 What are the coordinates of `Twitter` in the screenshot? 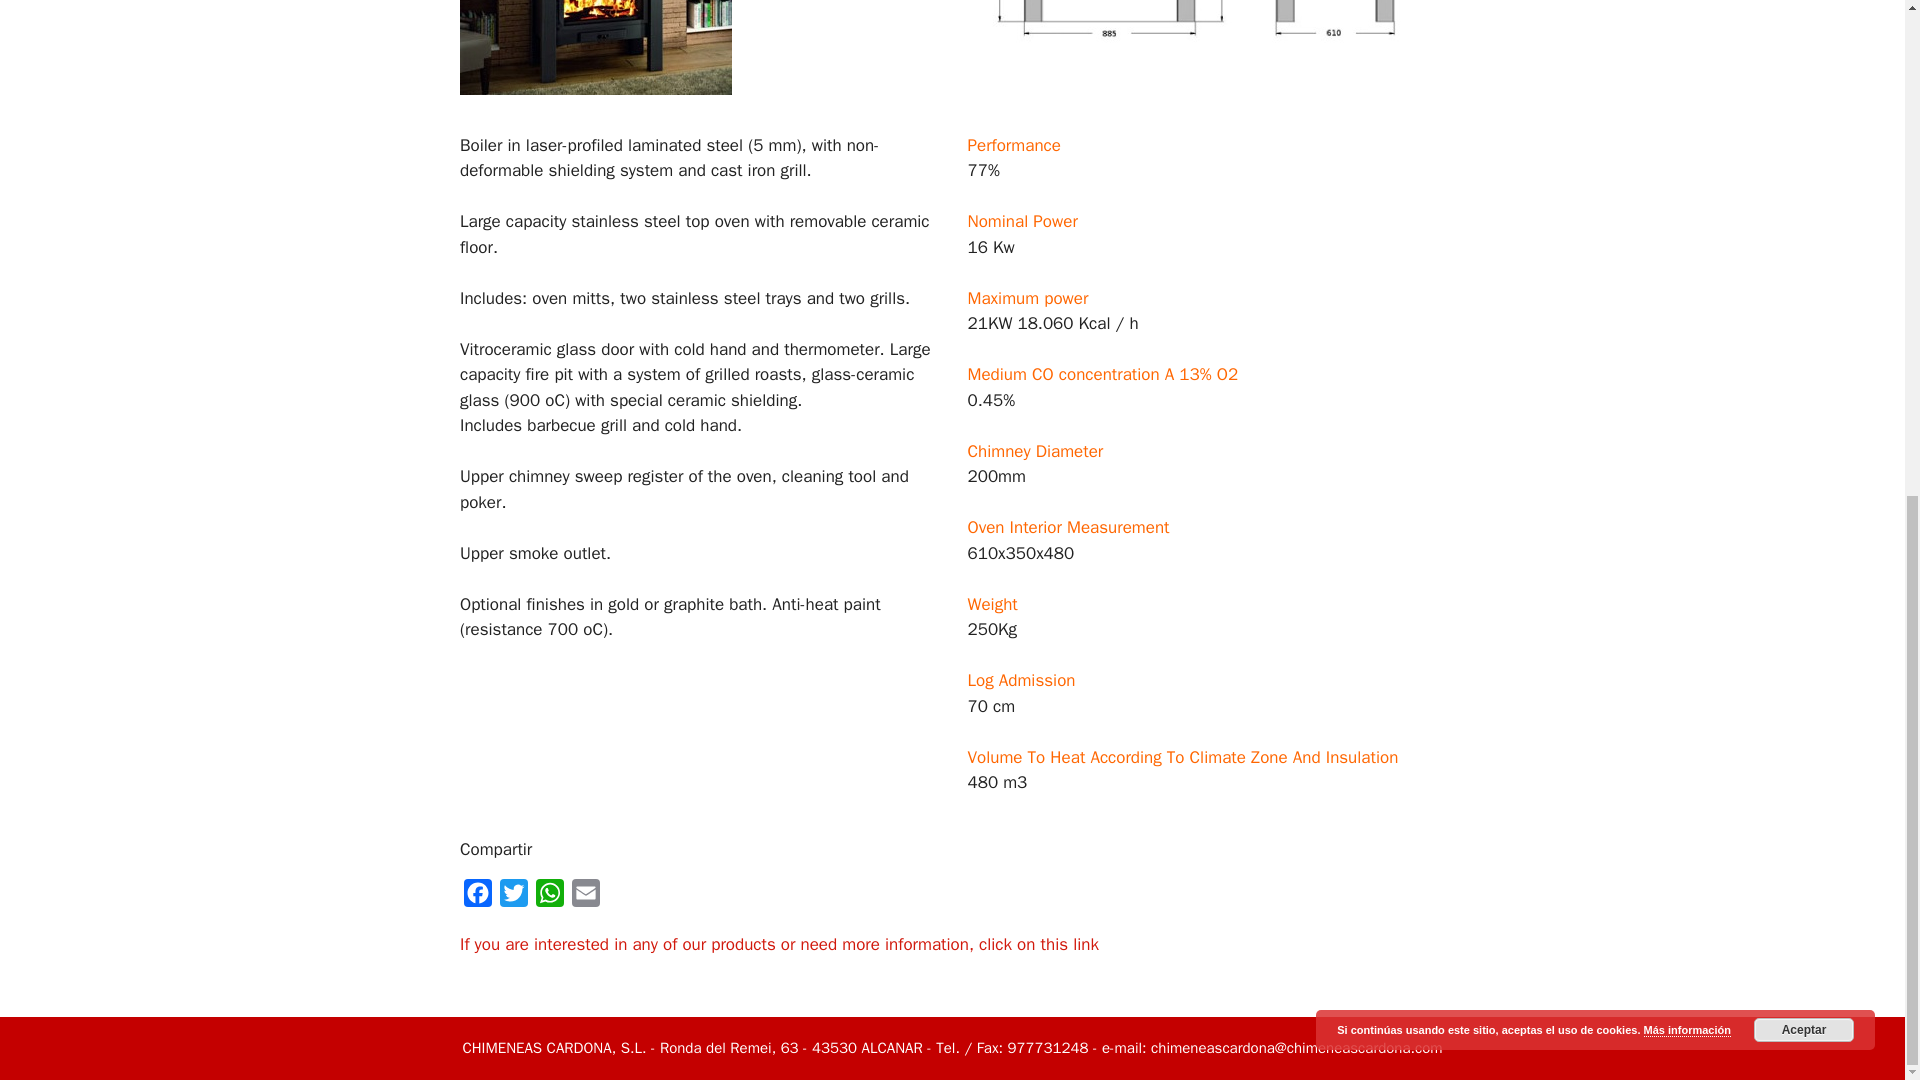 It's located at (513, 897).